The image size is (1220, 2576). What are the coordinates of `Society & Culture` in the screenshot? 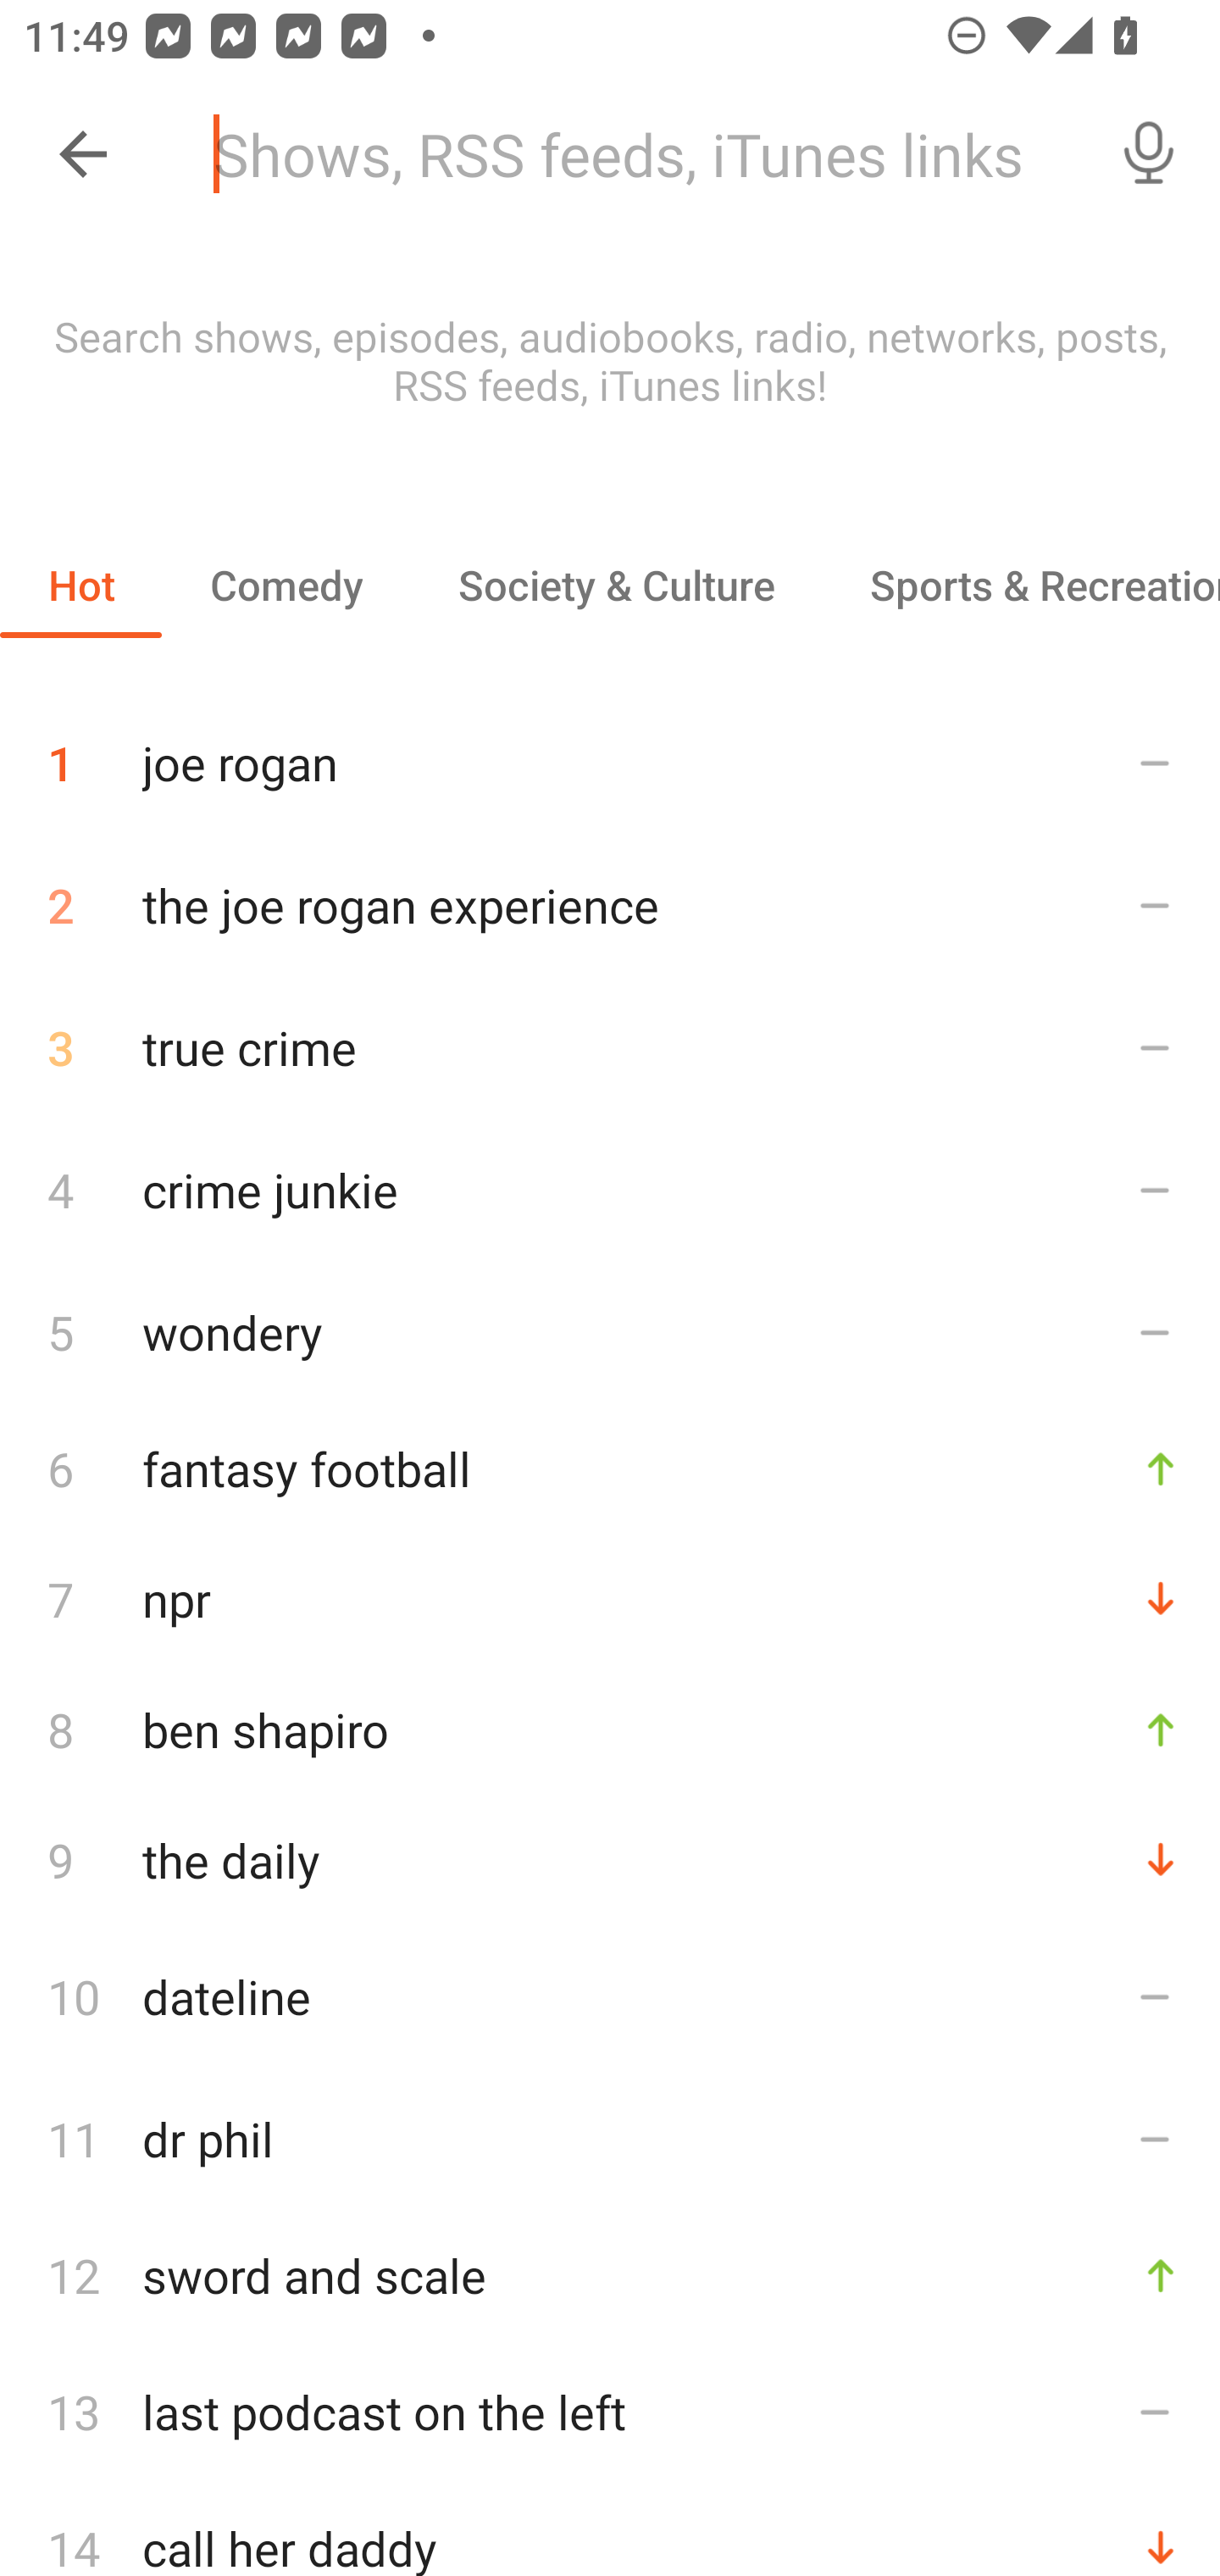 It's located at (615, 585).